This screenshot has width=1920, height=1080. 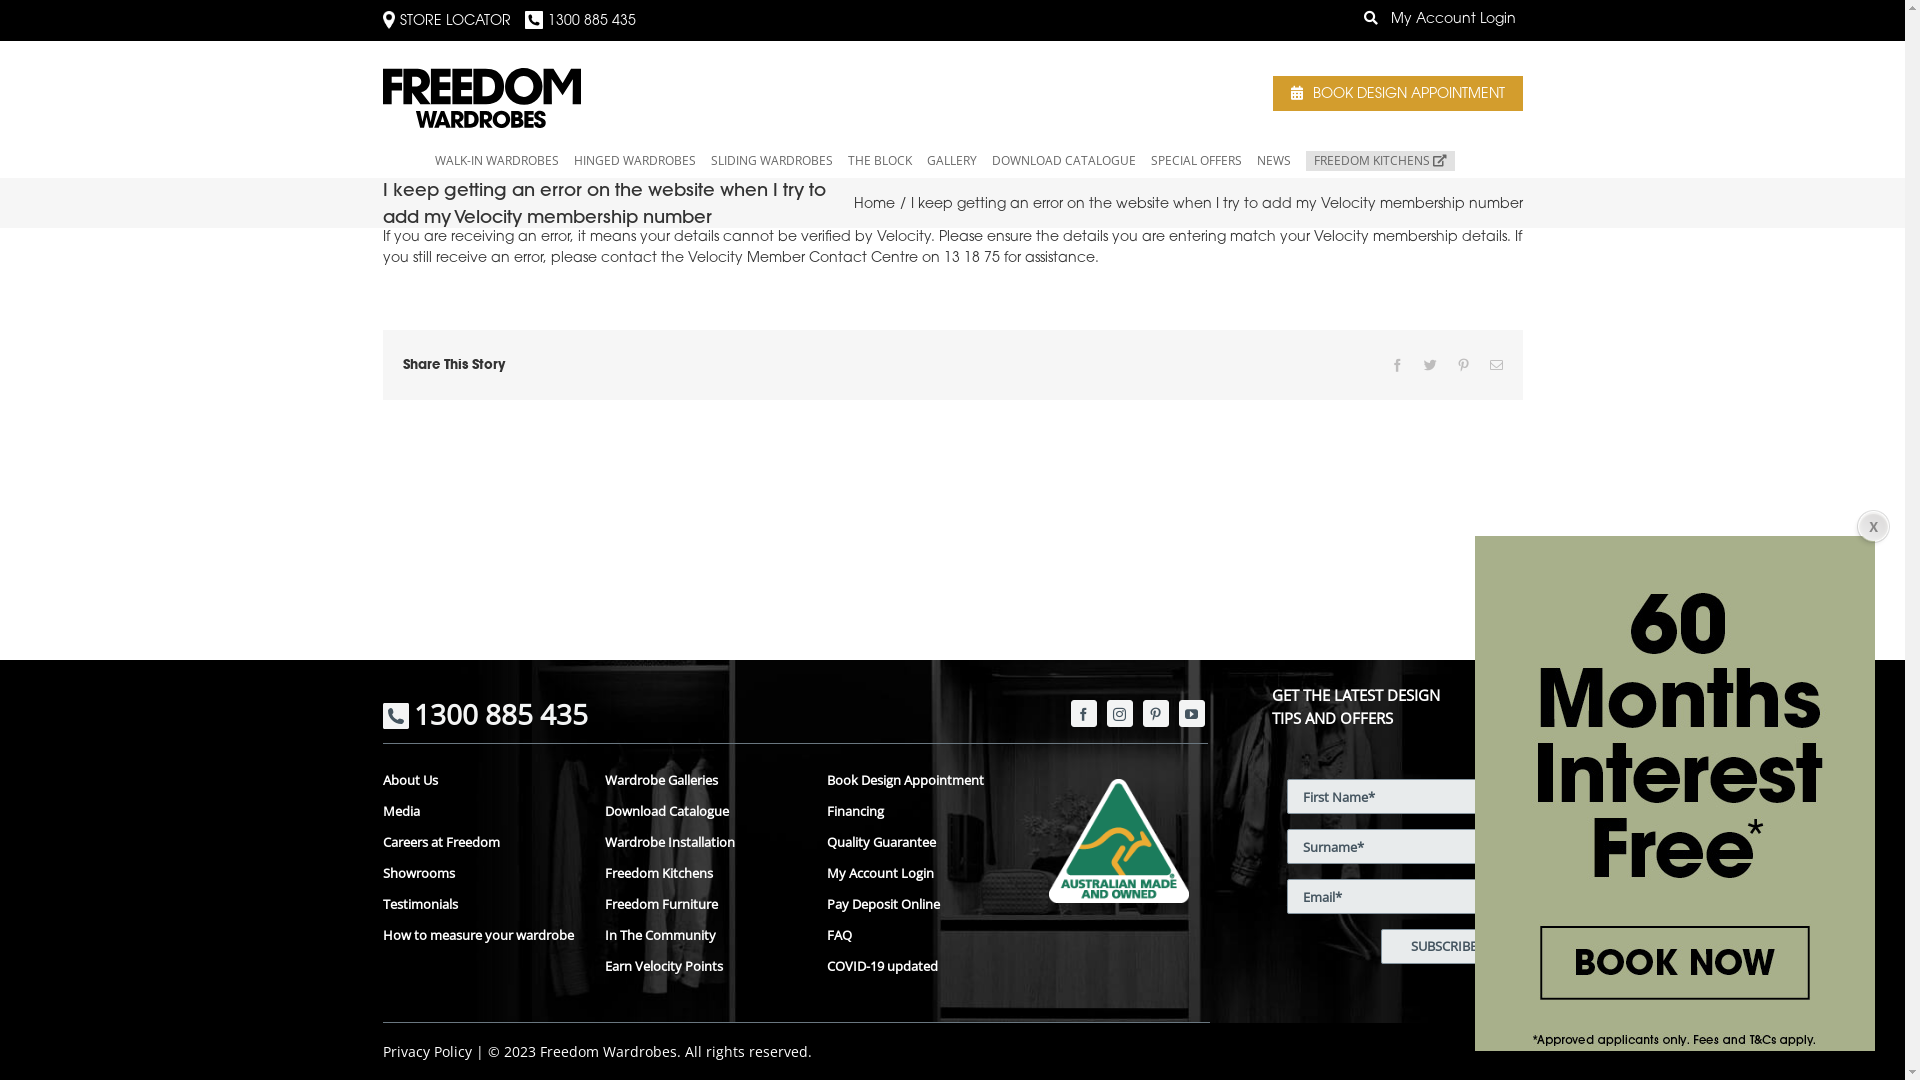 What do you see at coordinates (1496, 365) in the screenshot?
I see `Email` at bounding box center [1496, 365].